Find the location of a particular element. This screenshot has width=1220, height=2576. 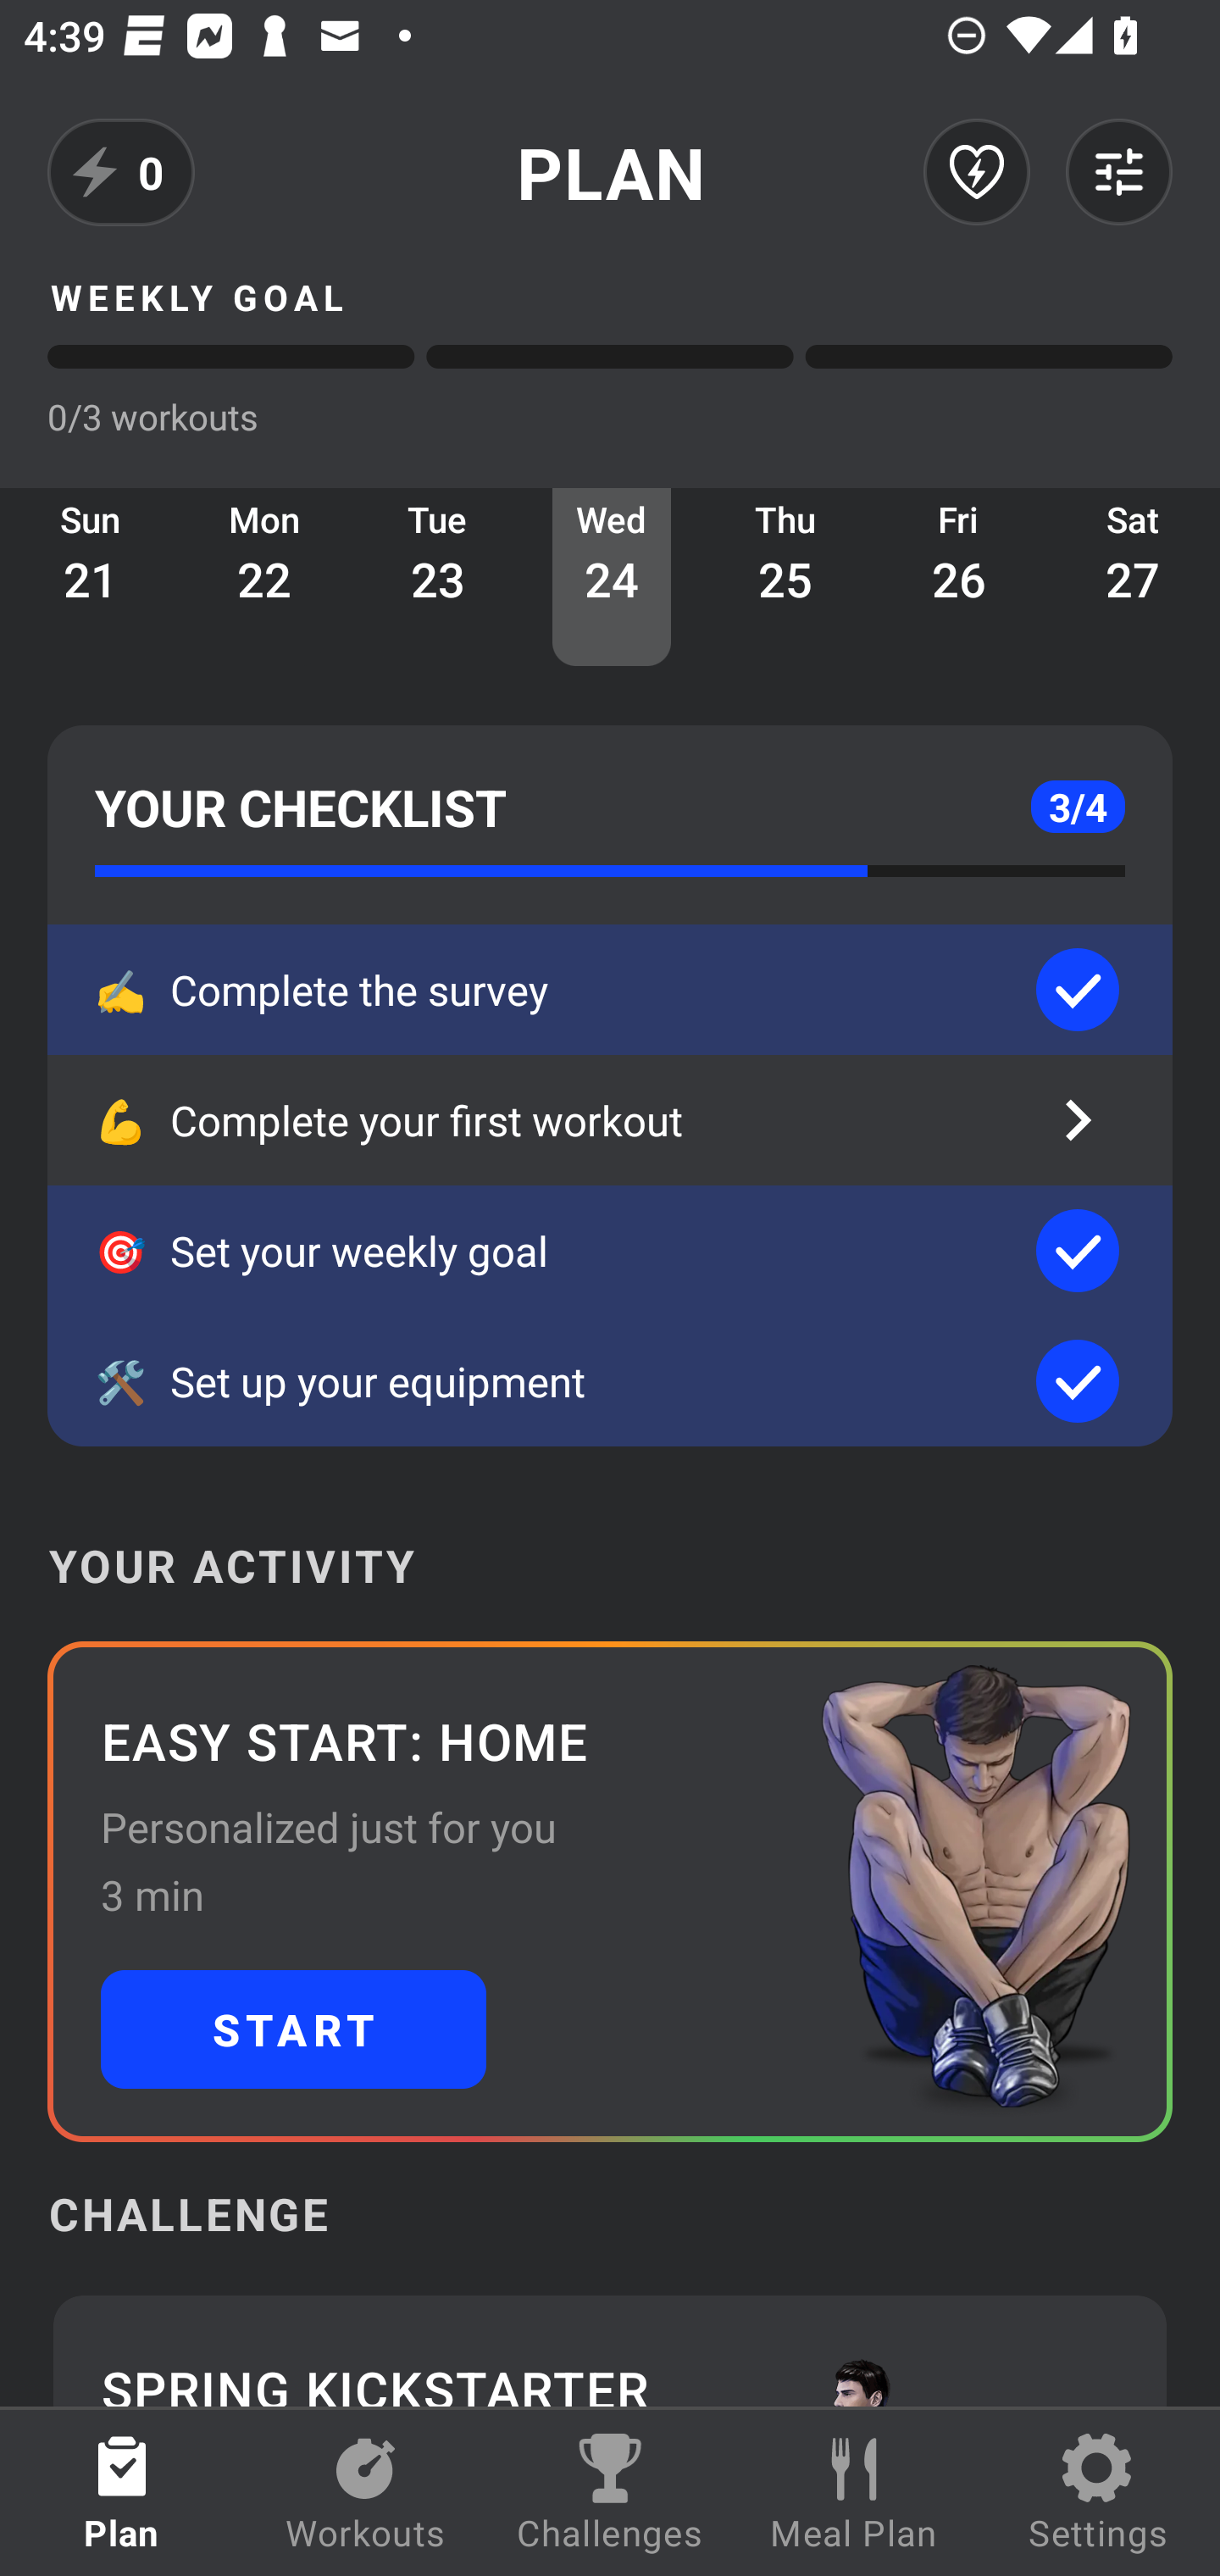

Thu 25 is located at coordinates (785, 576).